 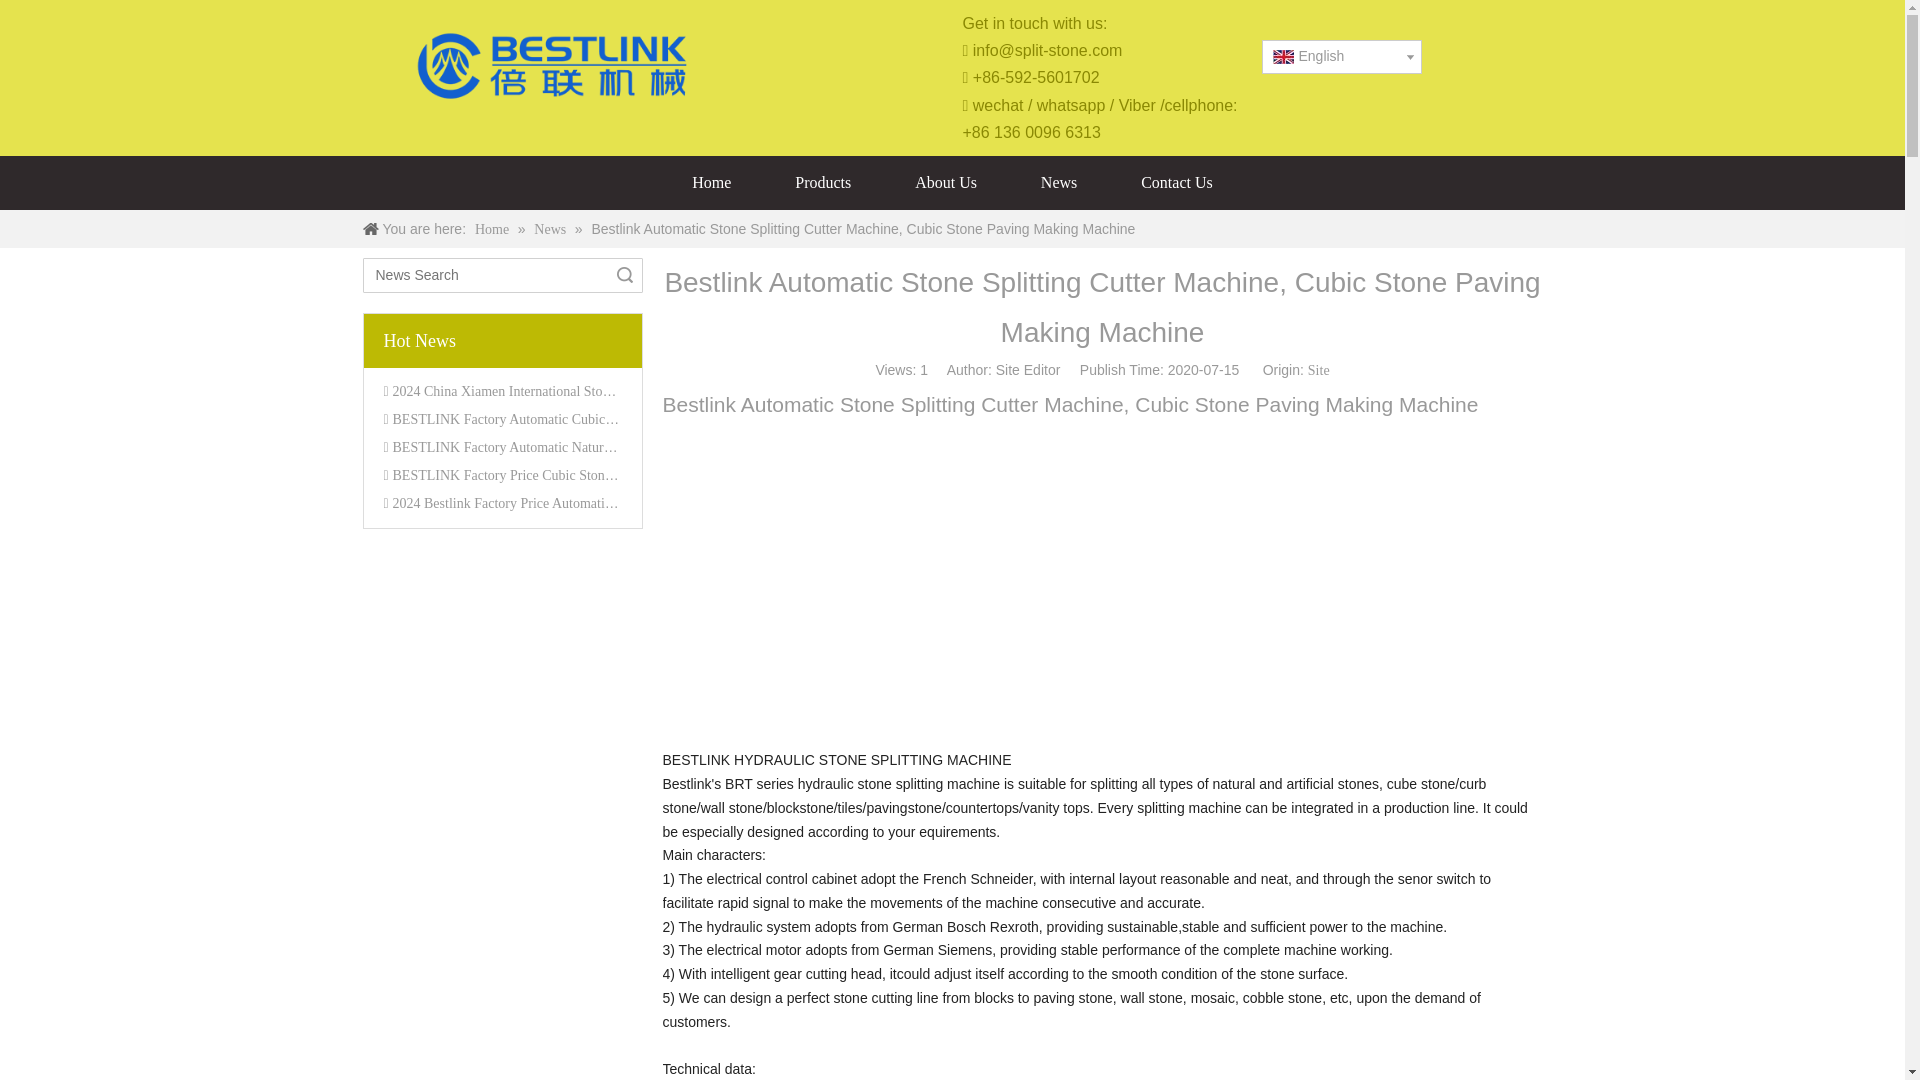 What do you see at coordinates (1176, 182) in the screenshot?
I see `Contact Us` at bounding box center [1176, 182].